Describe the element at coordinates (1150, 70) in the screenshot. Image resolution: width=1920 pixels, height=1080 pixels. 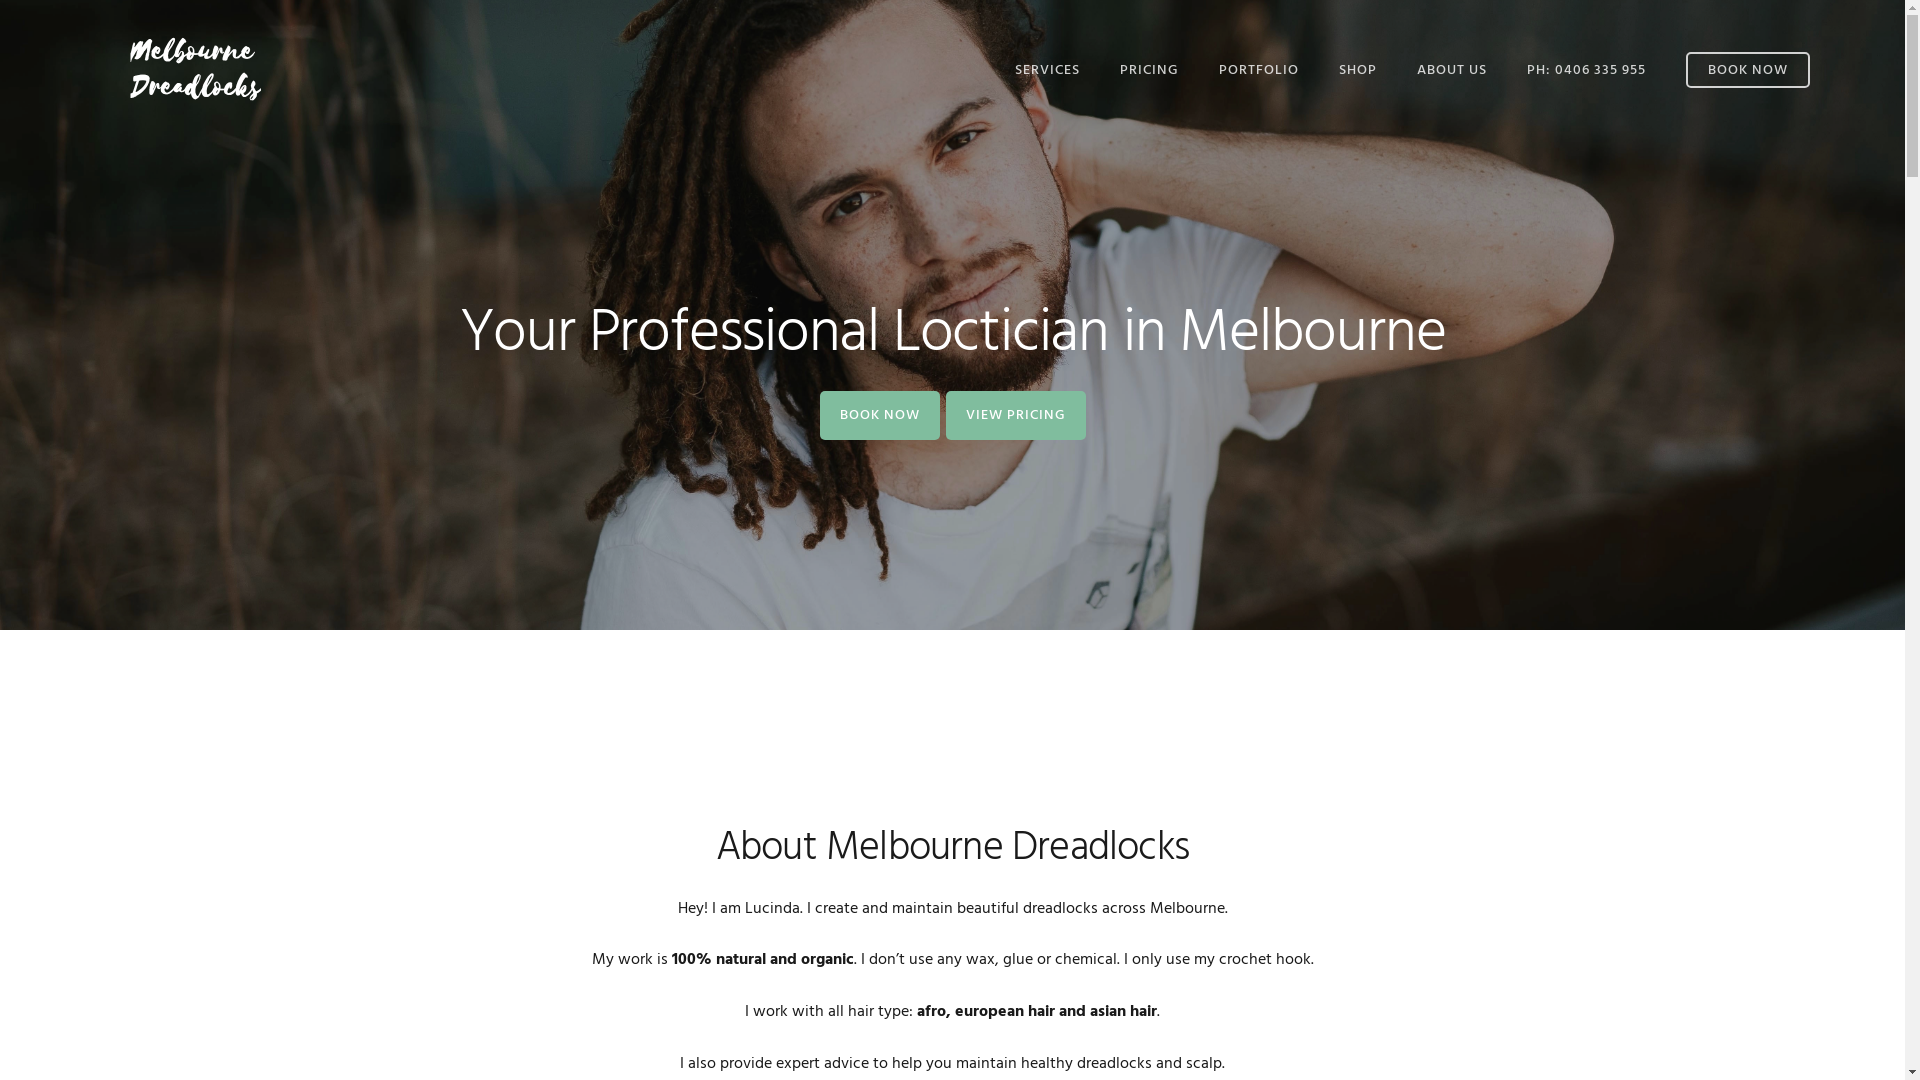
I see `PRICING` at that location.